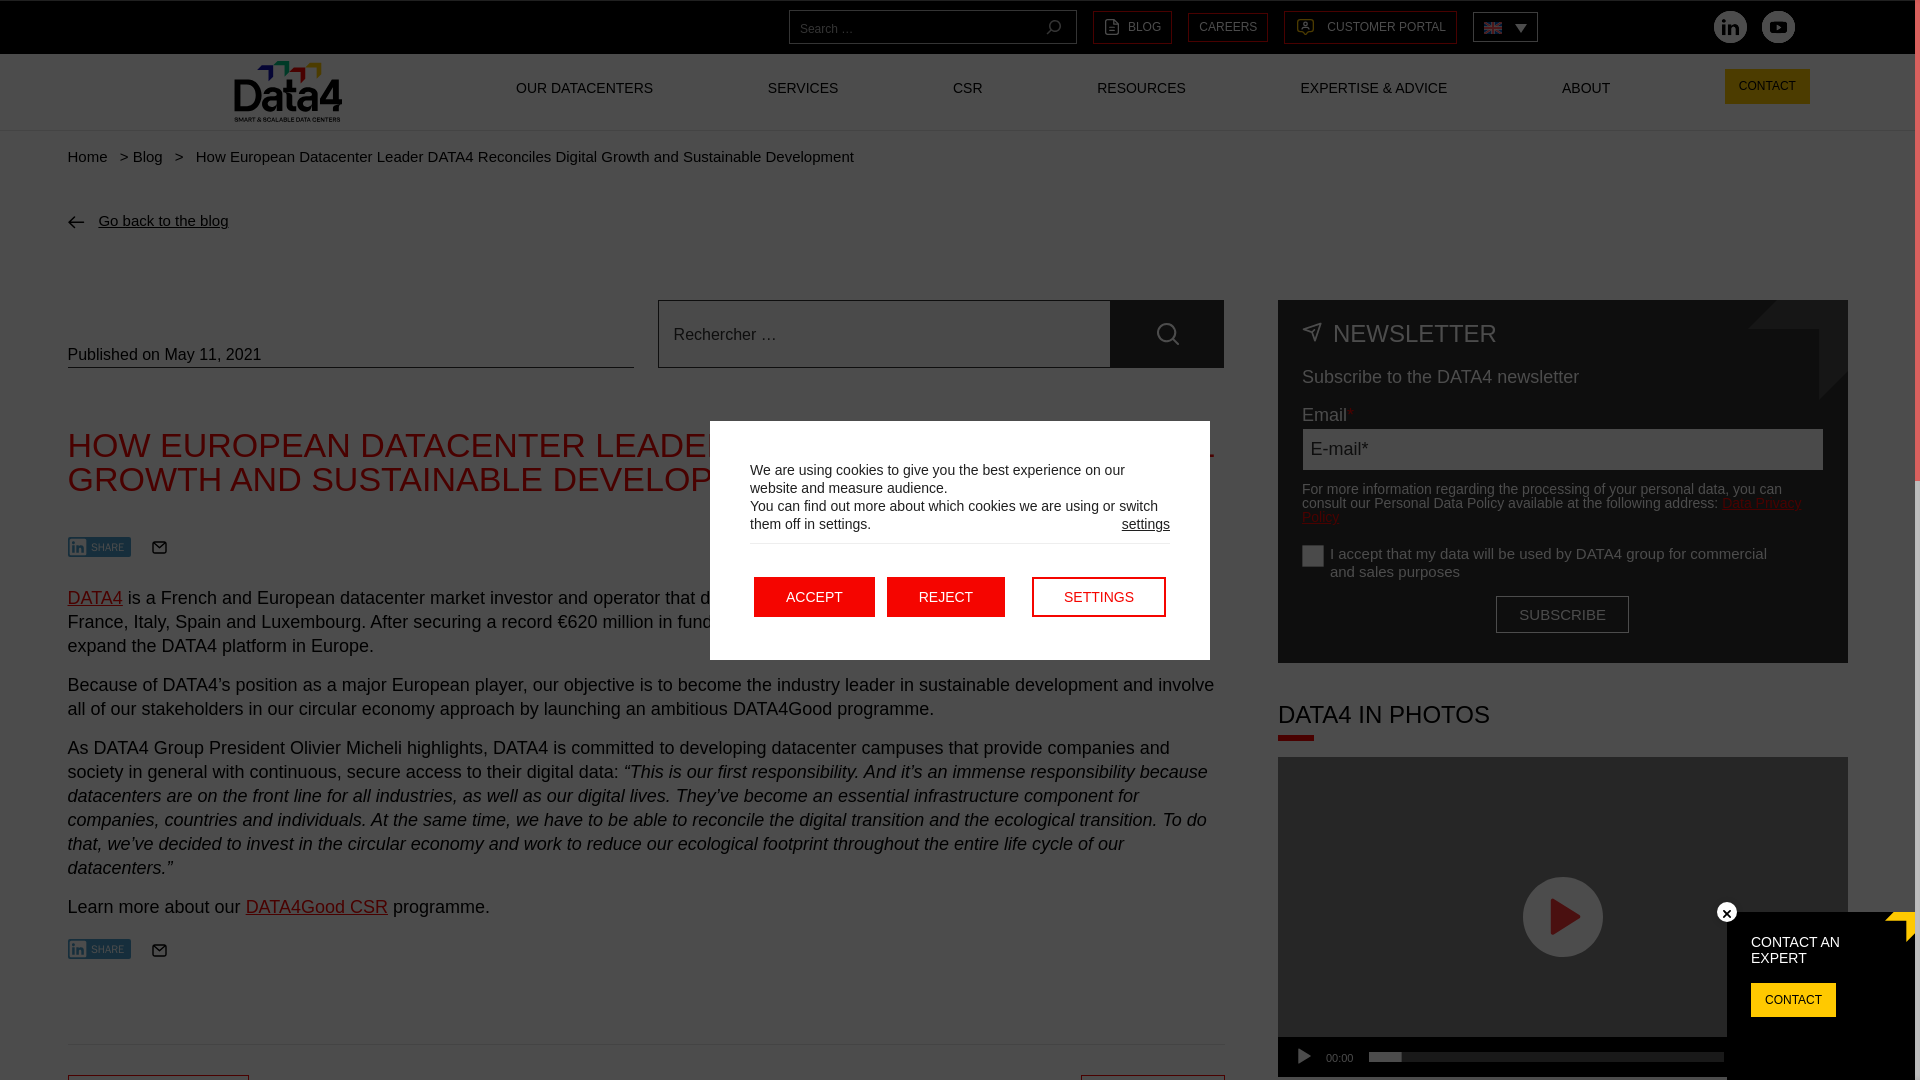 This screenshot has height=1080, width=1920. Describe the element at coordinates (1790, 1056) in the screenshot. I see `Mute` at that location.